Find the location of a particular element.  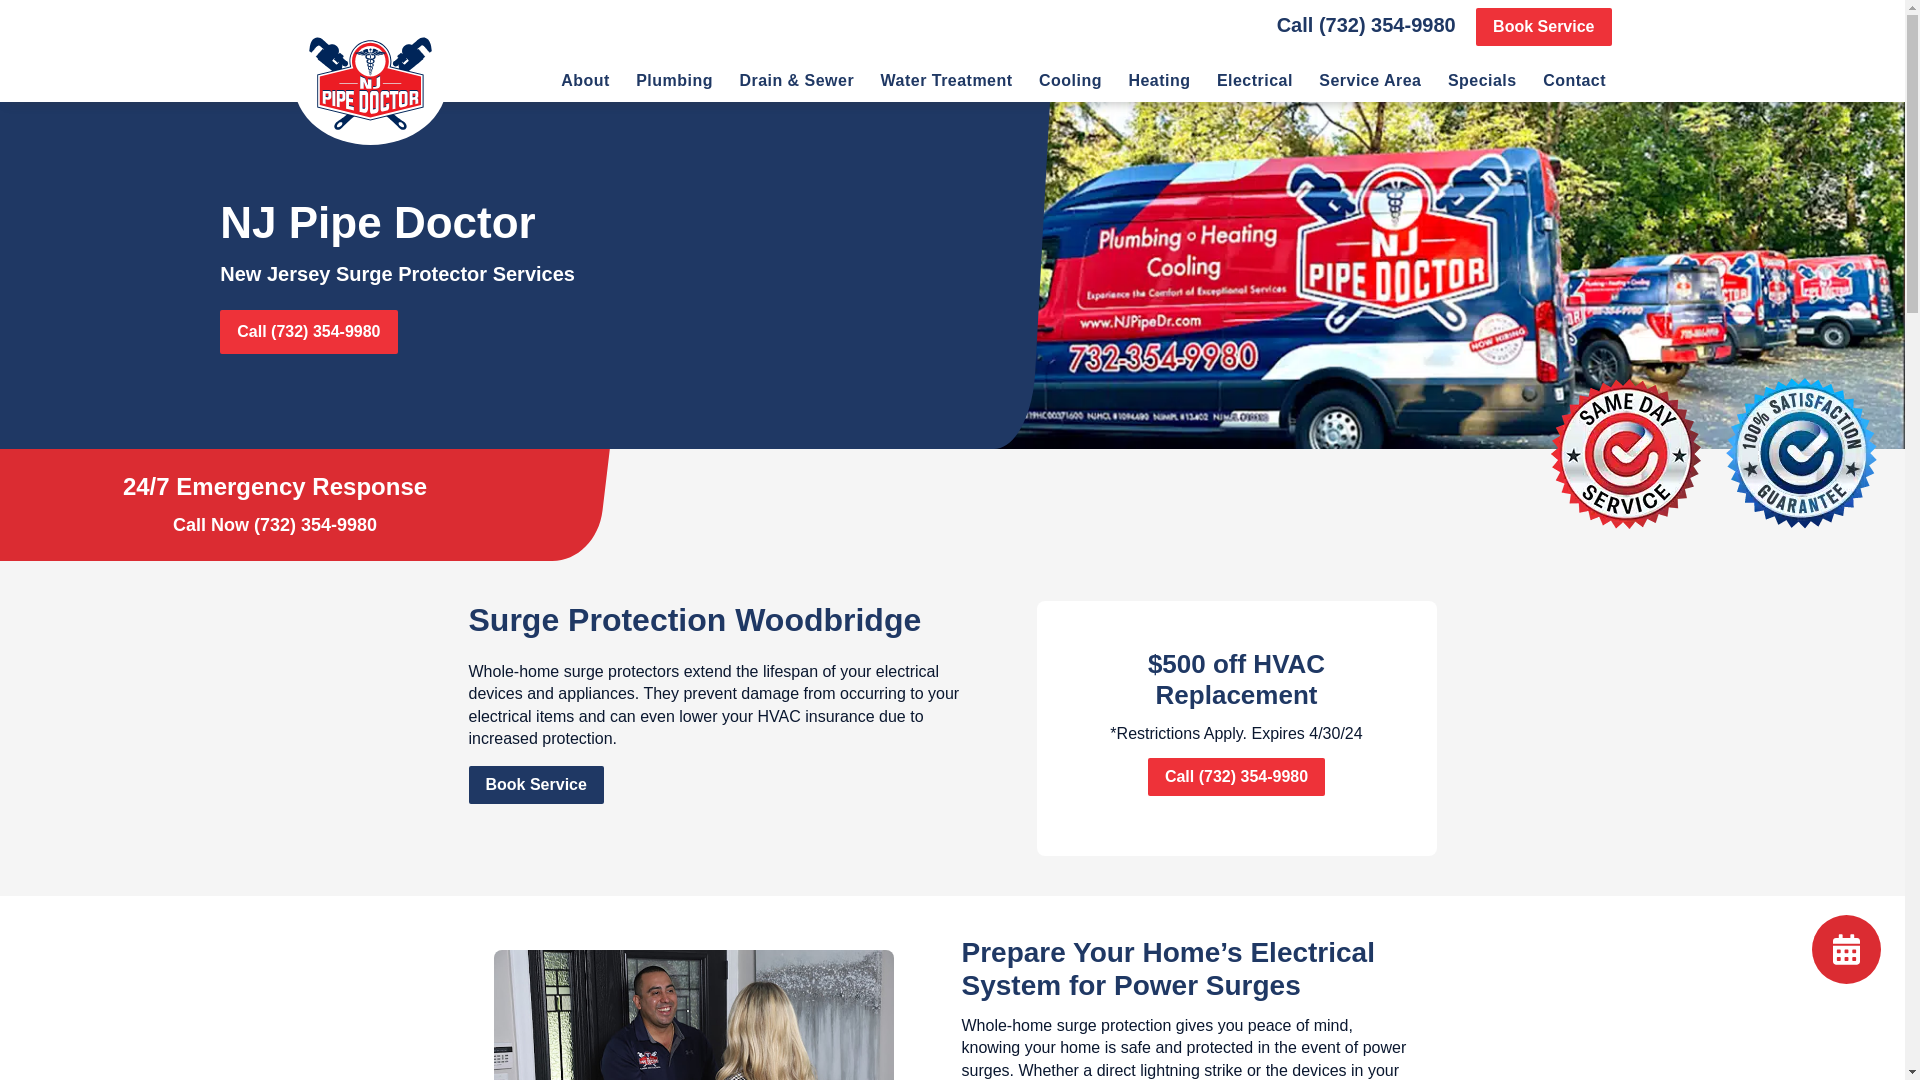

Heating is located at coordinates (1159, 84).